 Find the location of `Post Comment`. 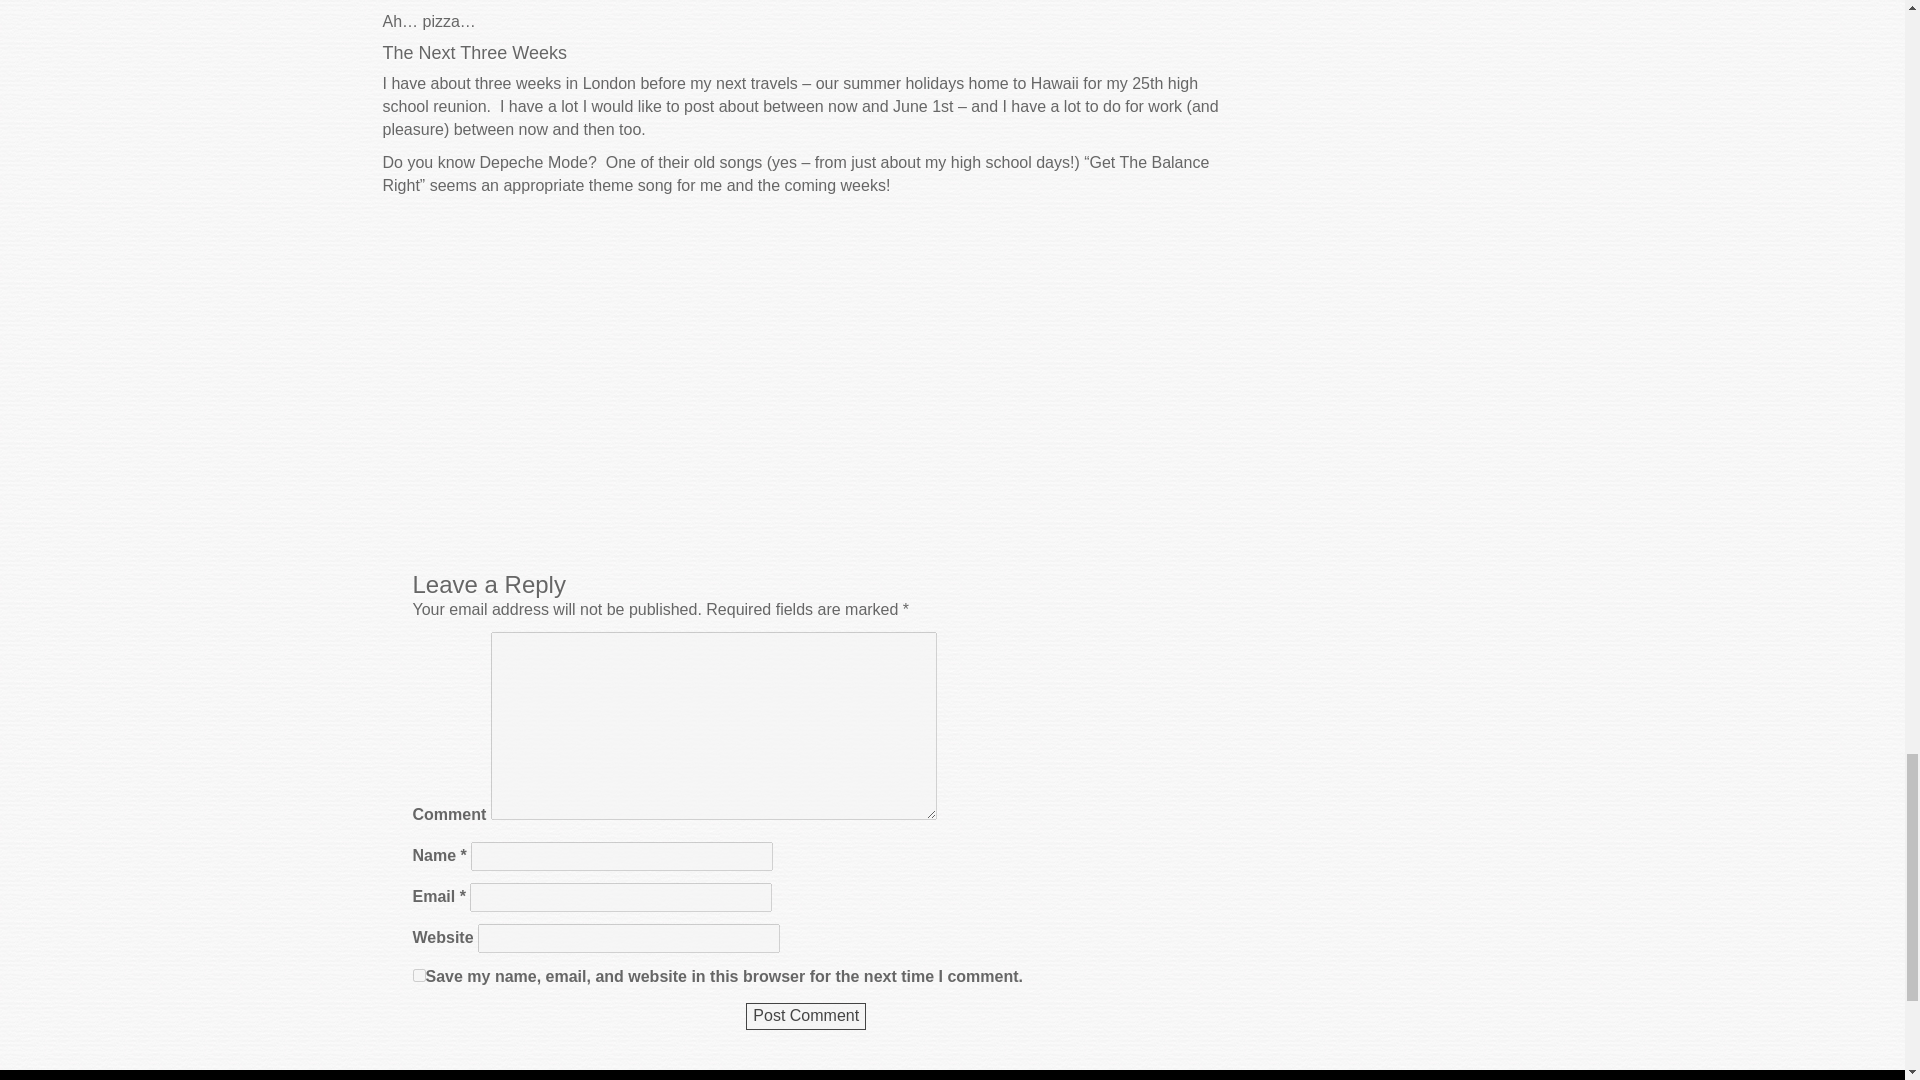

Post Comment is located at coordinates (806, 1016).